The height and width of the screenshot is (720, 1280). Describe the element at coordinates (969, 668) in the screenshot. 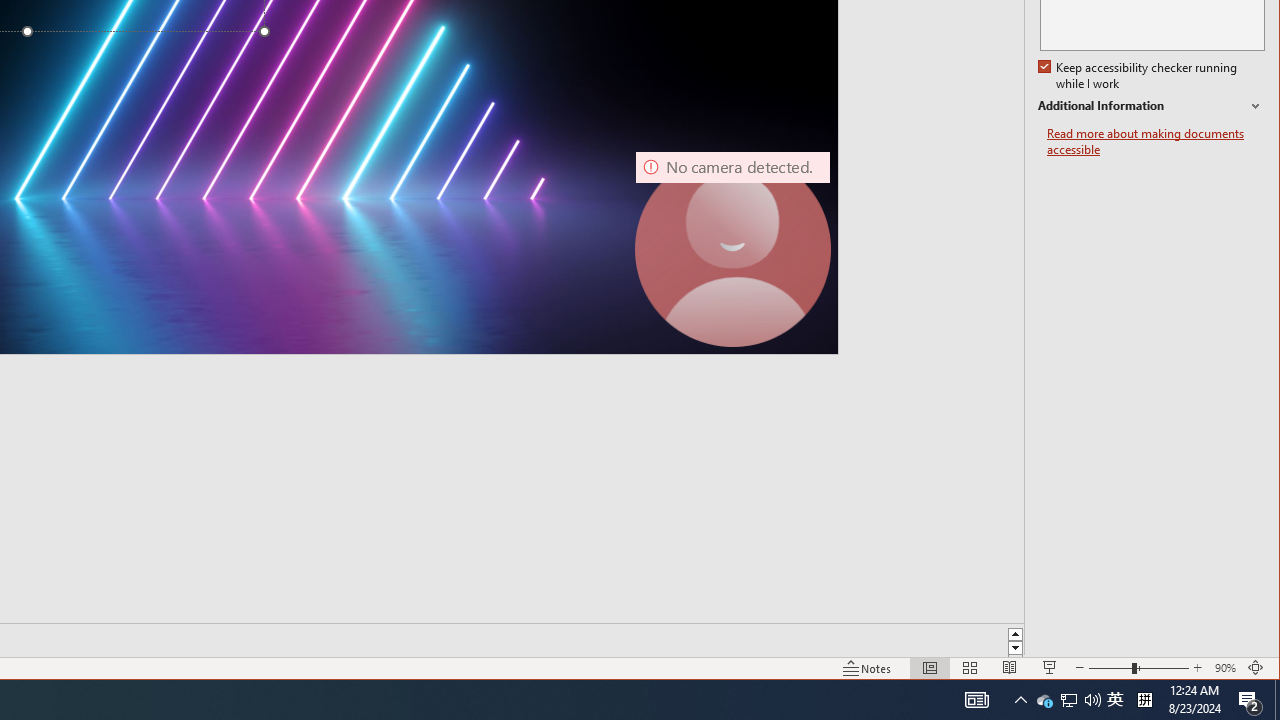

I see `Line down` at that location.